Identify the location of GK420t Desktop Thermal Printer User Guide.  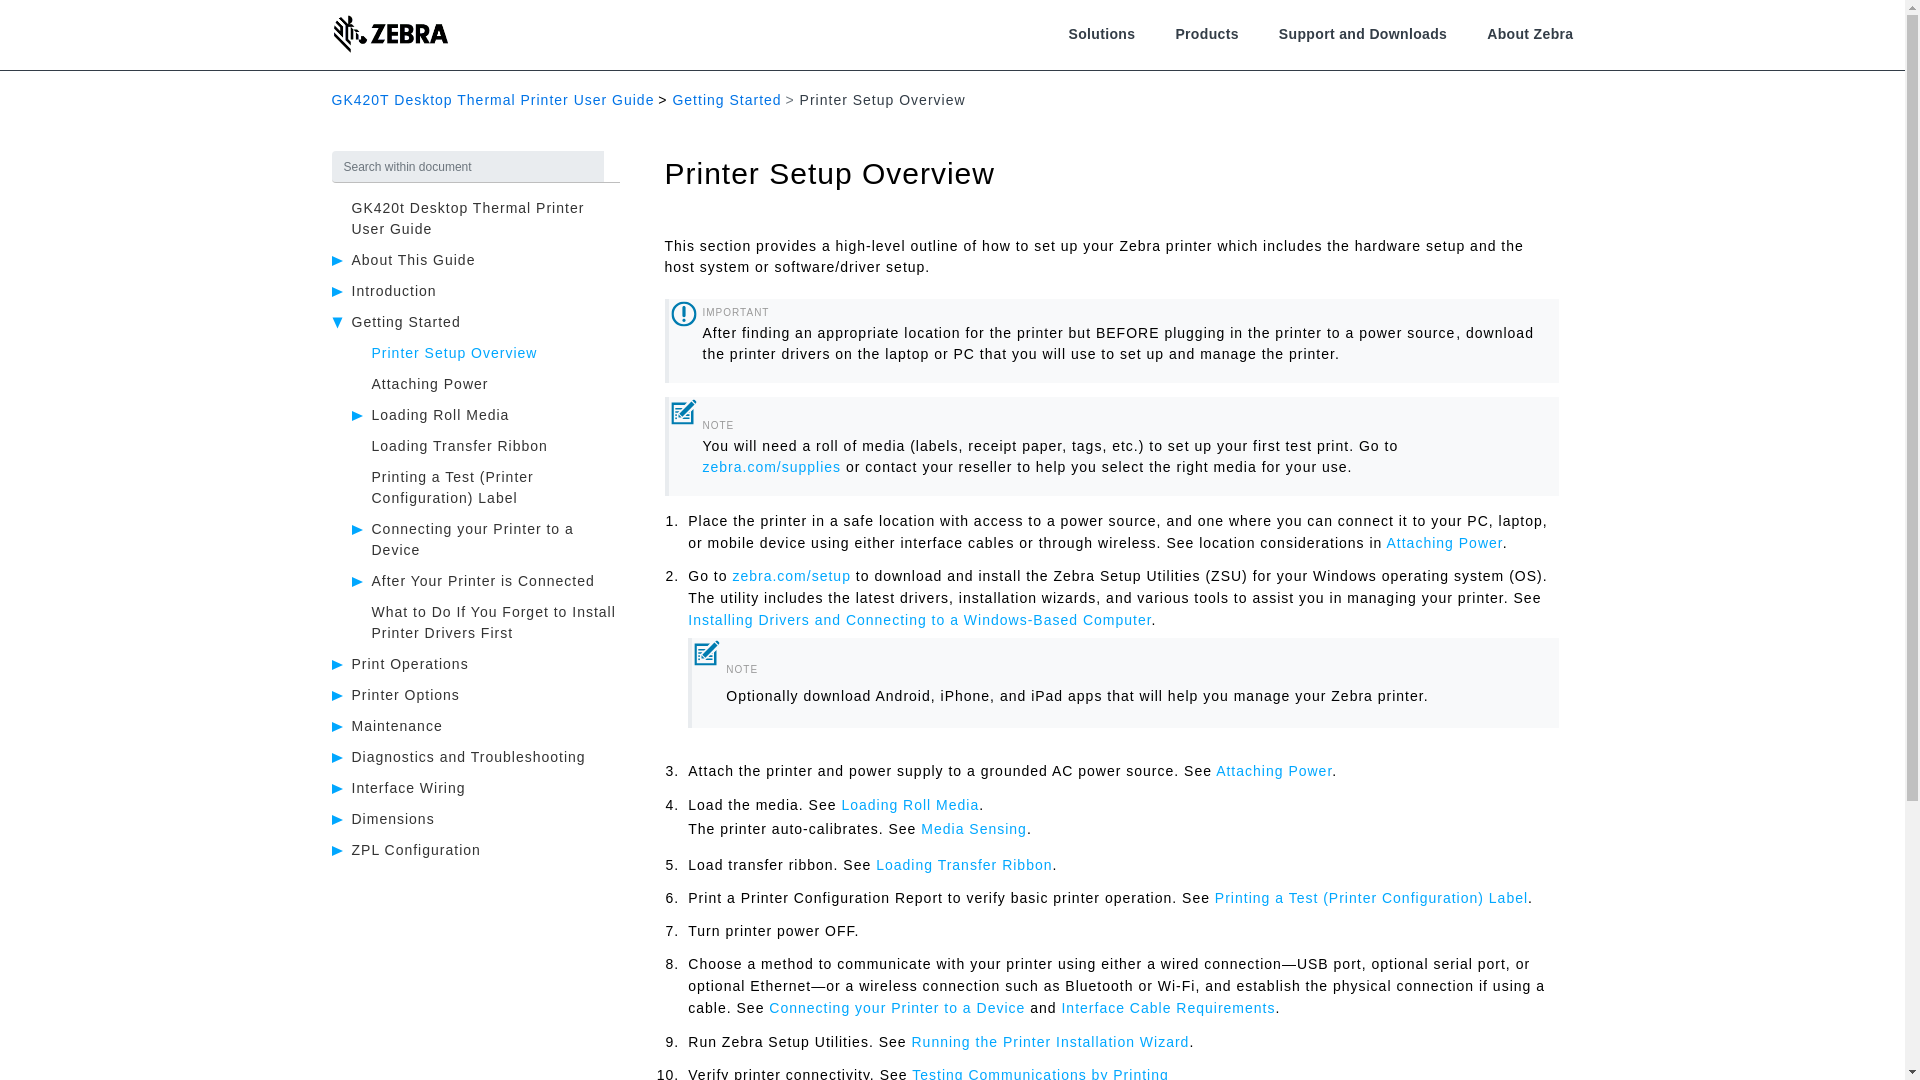
(468, 218).